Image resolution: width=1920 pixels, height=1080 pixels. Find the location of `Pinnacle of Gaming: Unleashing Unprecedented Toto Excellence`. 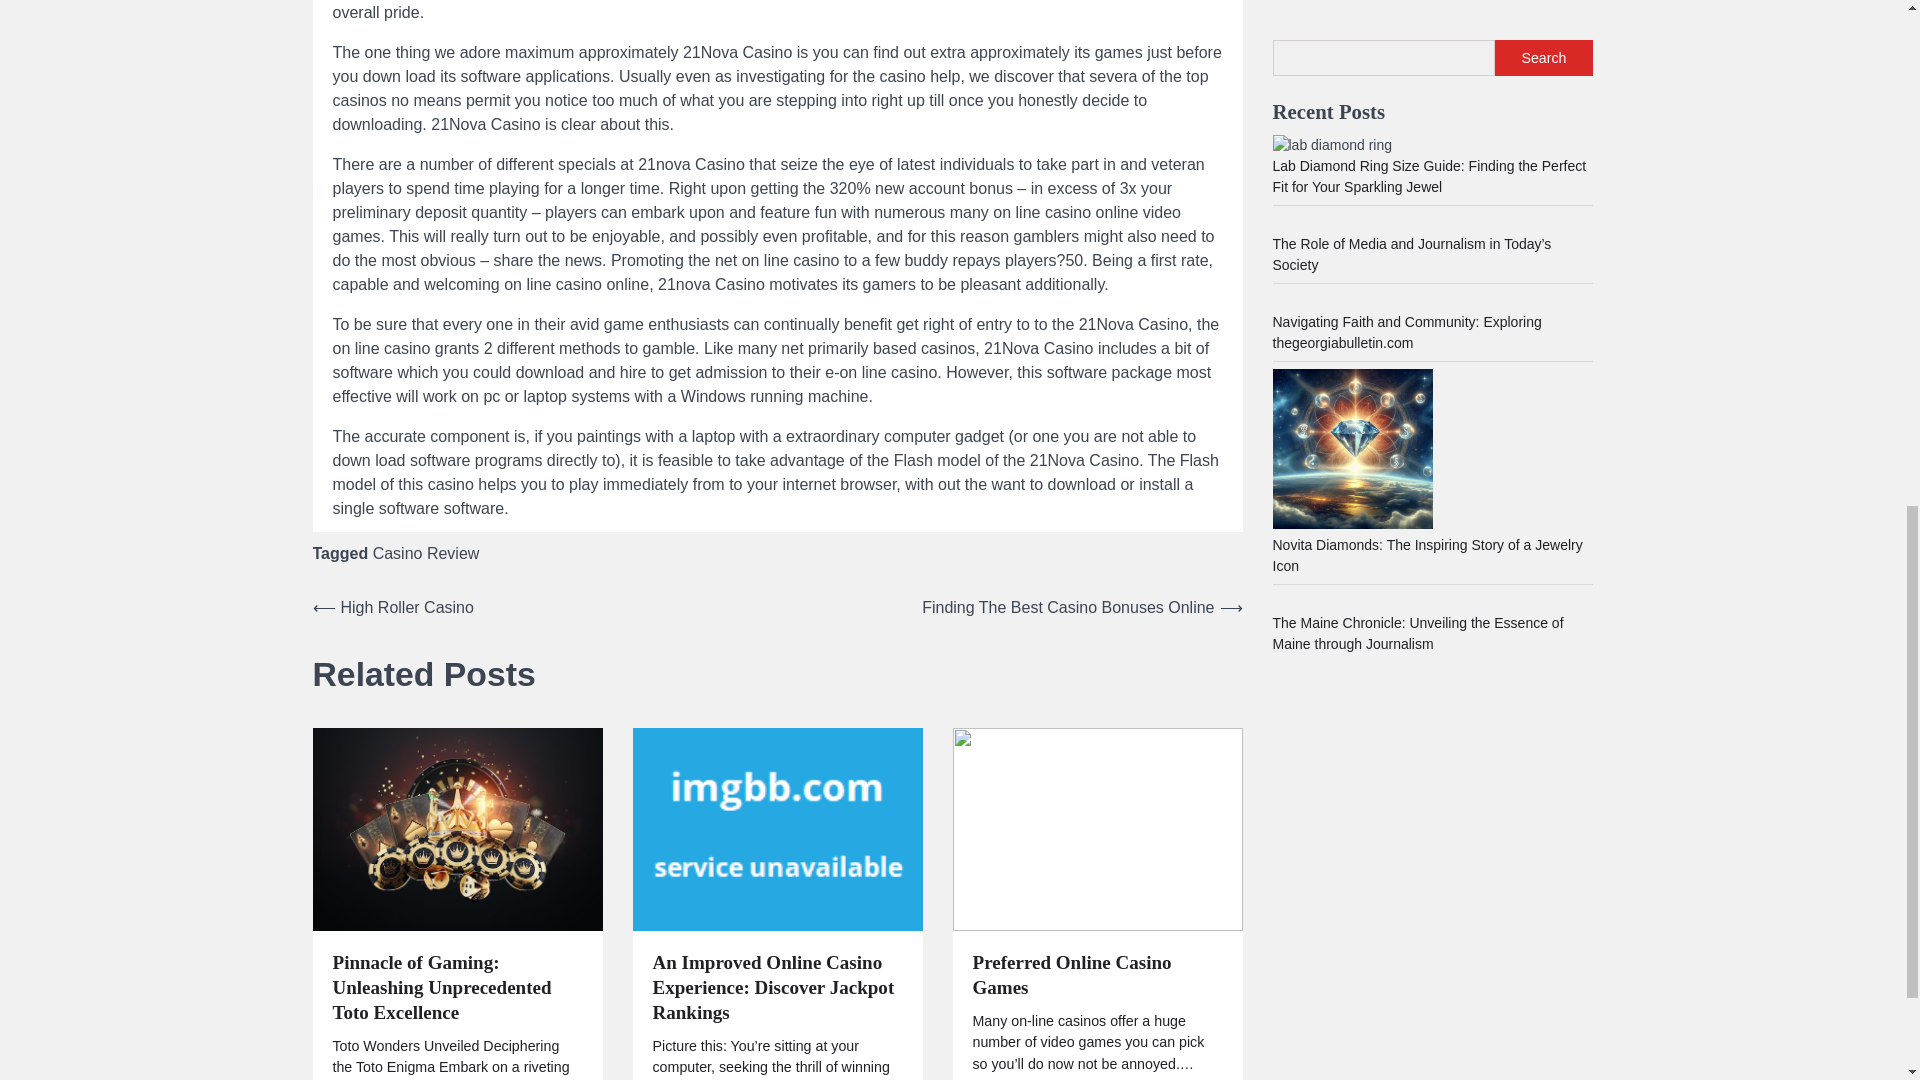

Pinnacle of Gaming: Unleashing Unprecedented Toto Excellence is located at coordinates (456, 988).